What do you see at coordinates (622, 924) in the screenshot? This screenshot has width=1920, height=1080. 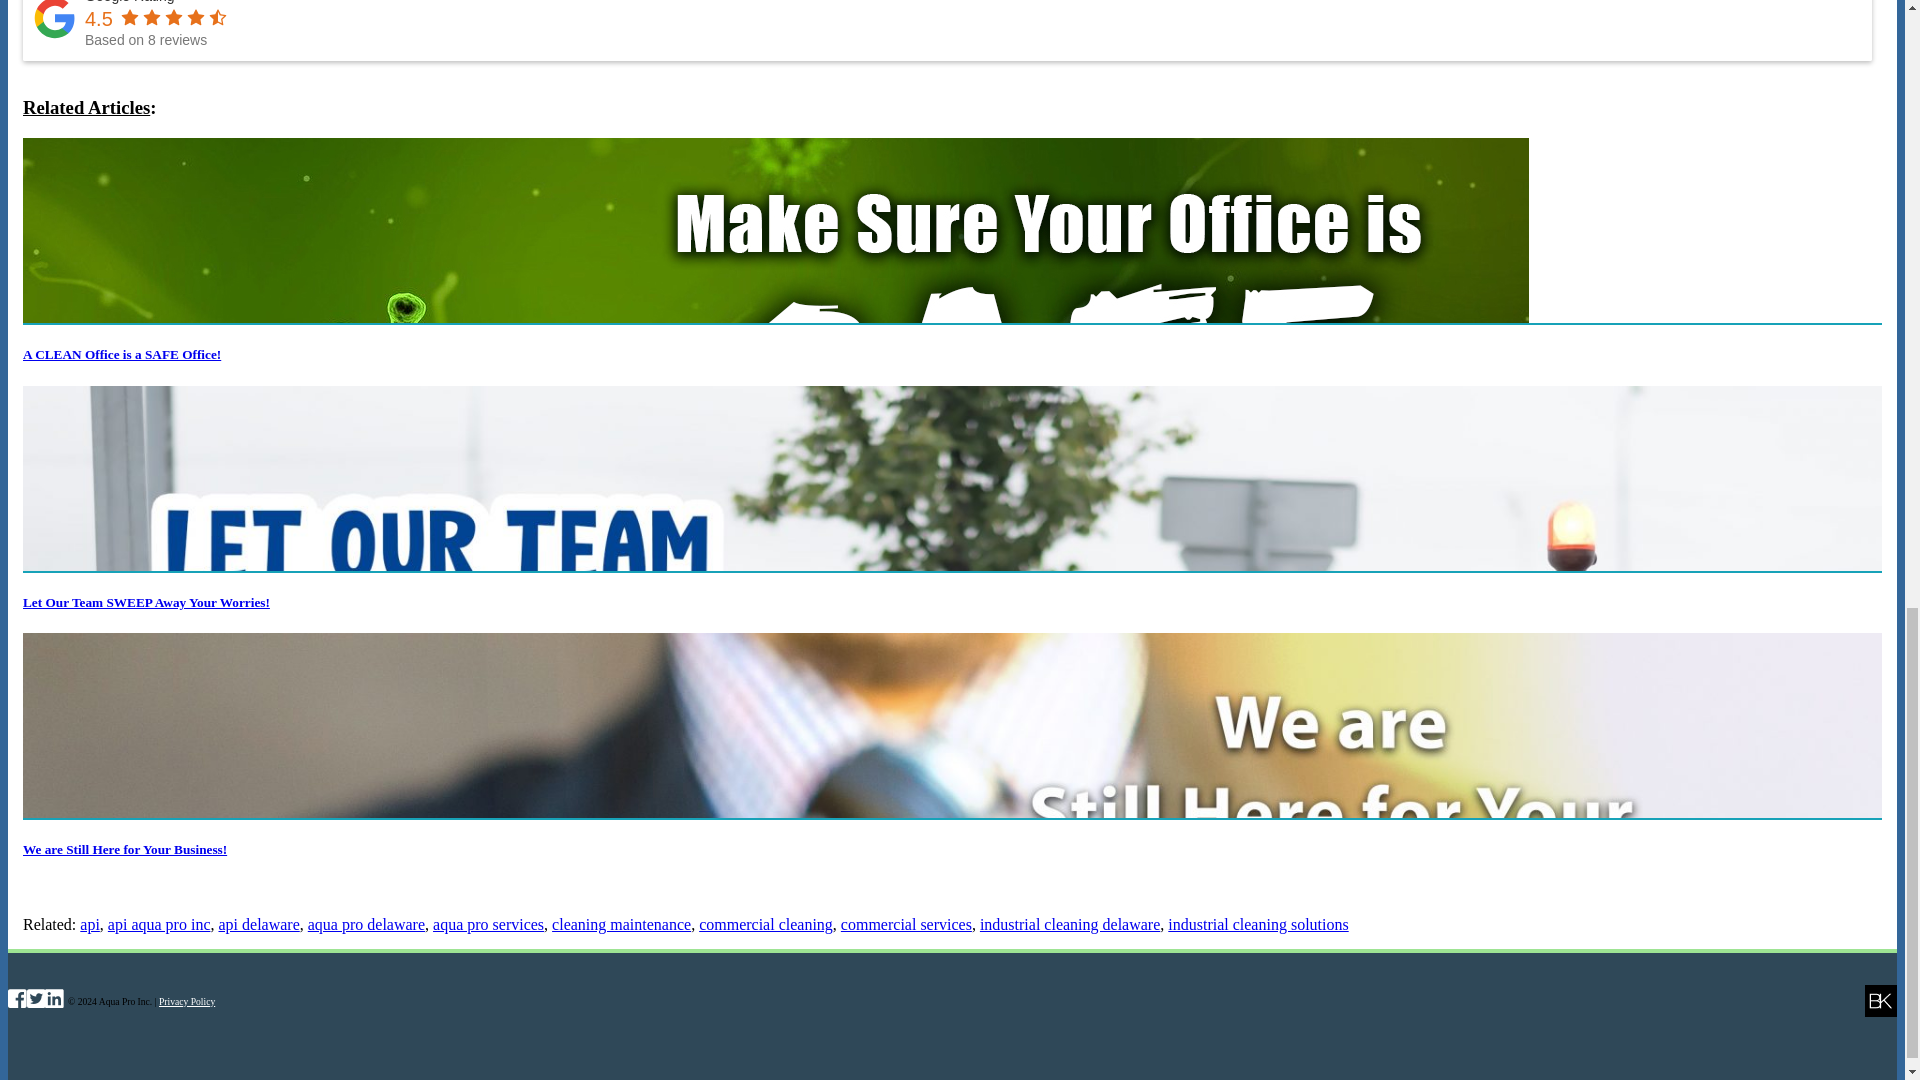 I see `cleaning maintenance` at bounding box center [622, 924].